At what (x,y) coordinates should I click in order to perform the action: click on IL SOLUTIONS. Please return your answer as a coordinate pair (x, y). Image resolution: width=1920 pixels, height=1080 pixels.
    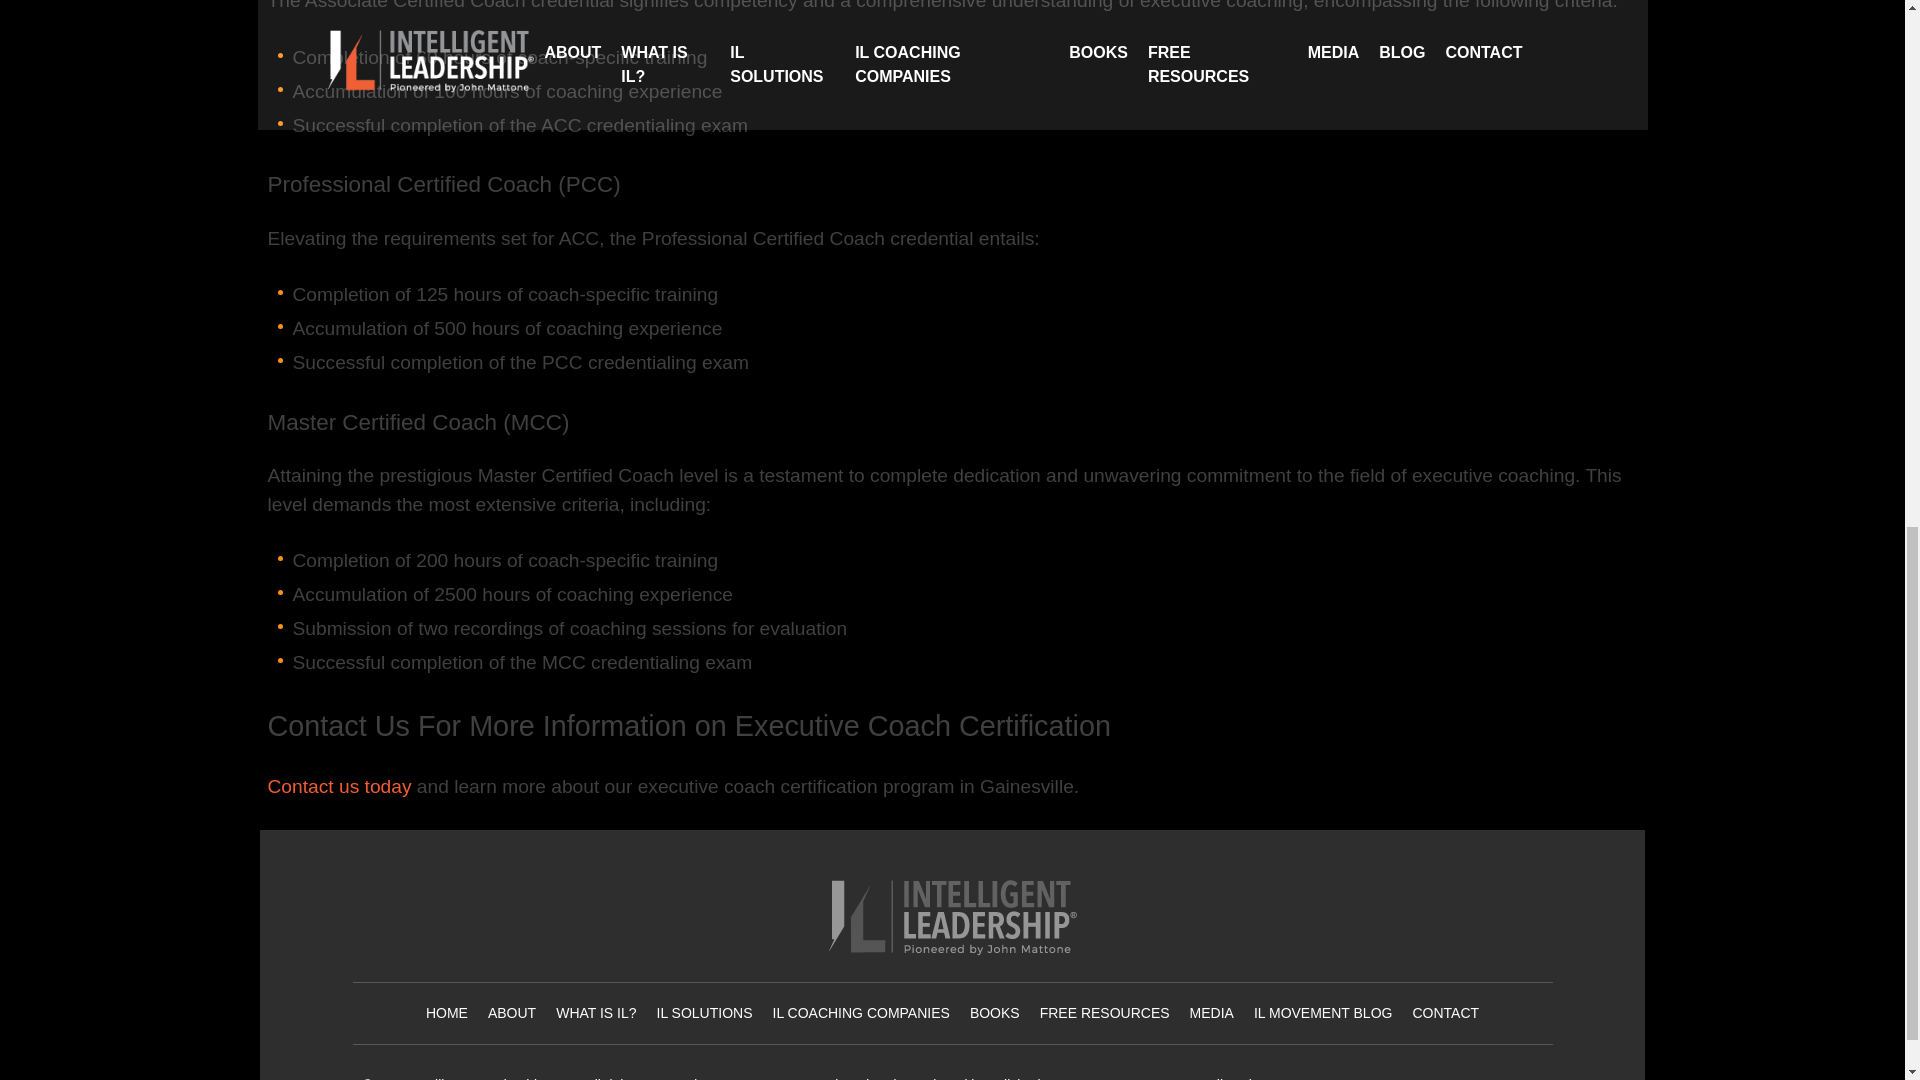
    Looking at the image, I should click on (704, 1012).